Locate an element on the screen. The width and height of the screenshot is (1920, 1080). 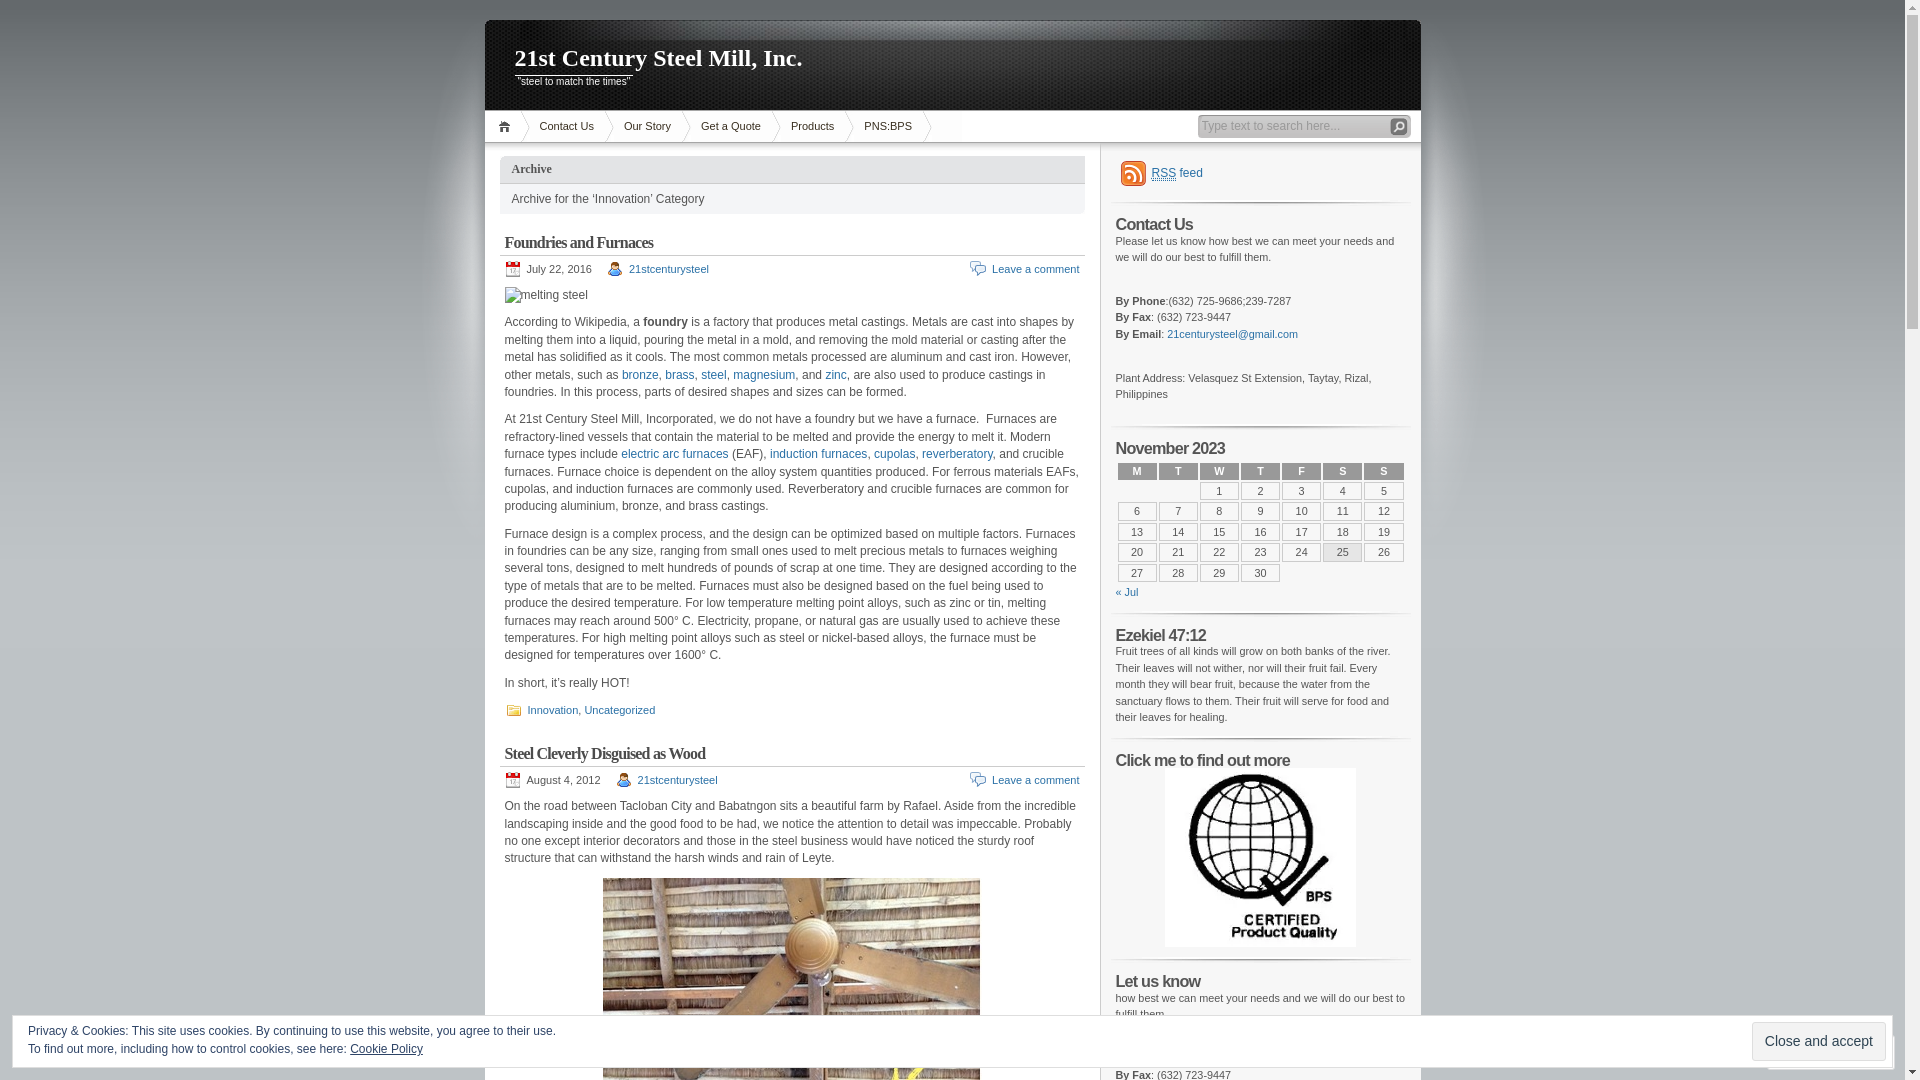
Steel Cleverly Disguised as Wood is located at coordinates (604, 754).